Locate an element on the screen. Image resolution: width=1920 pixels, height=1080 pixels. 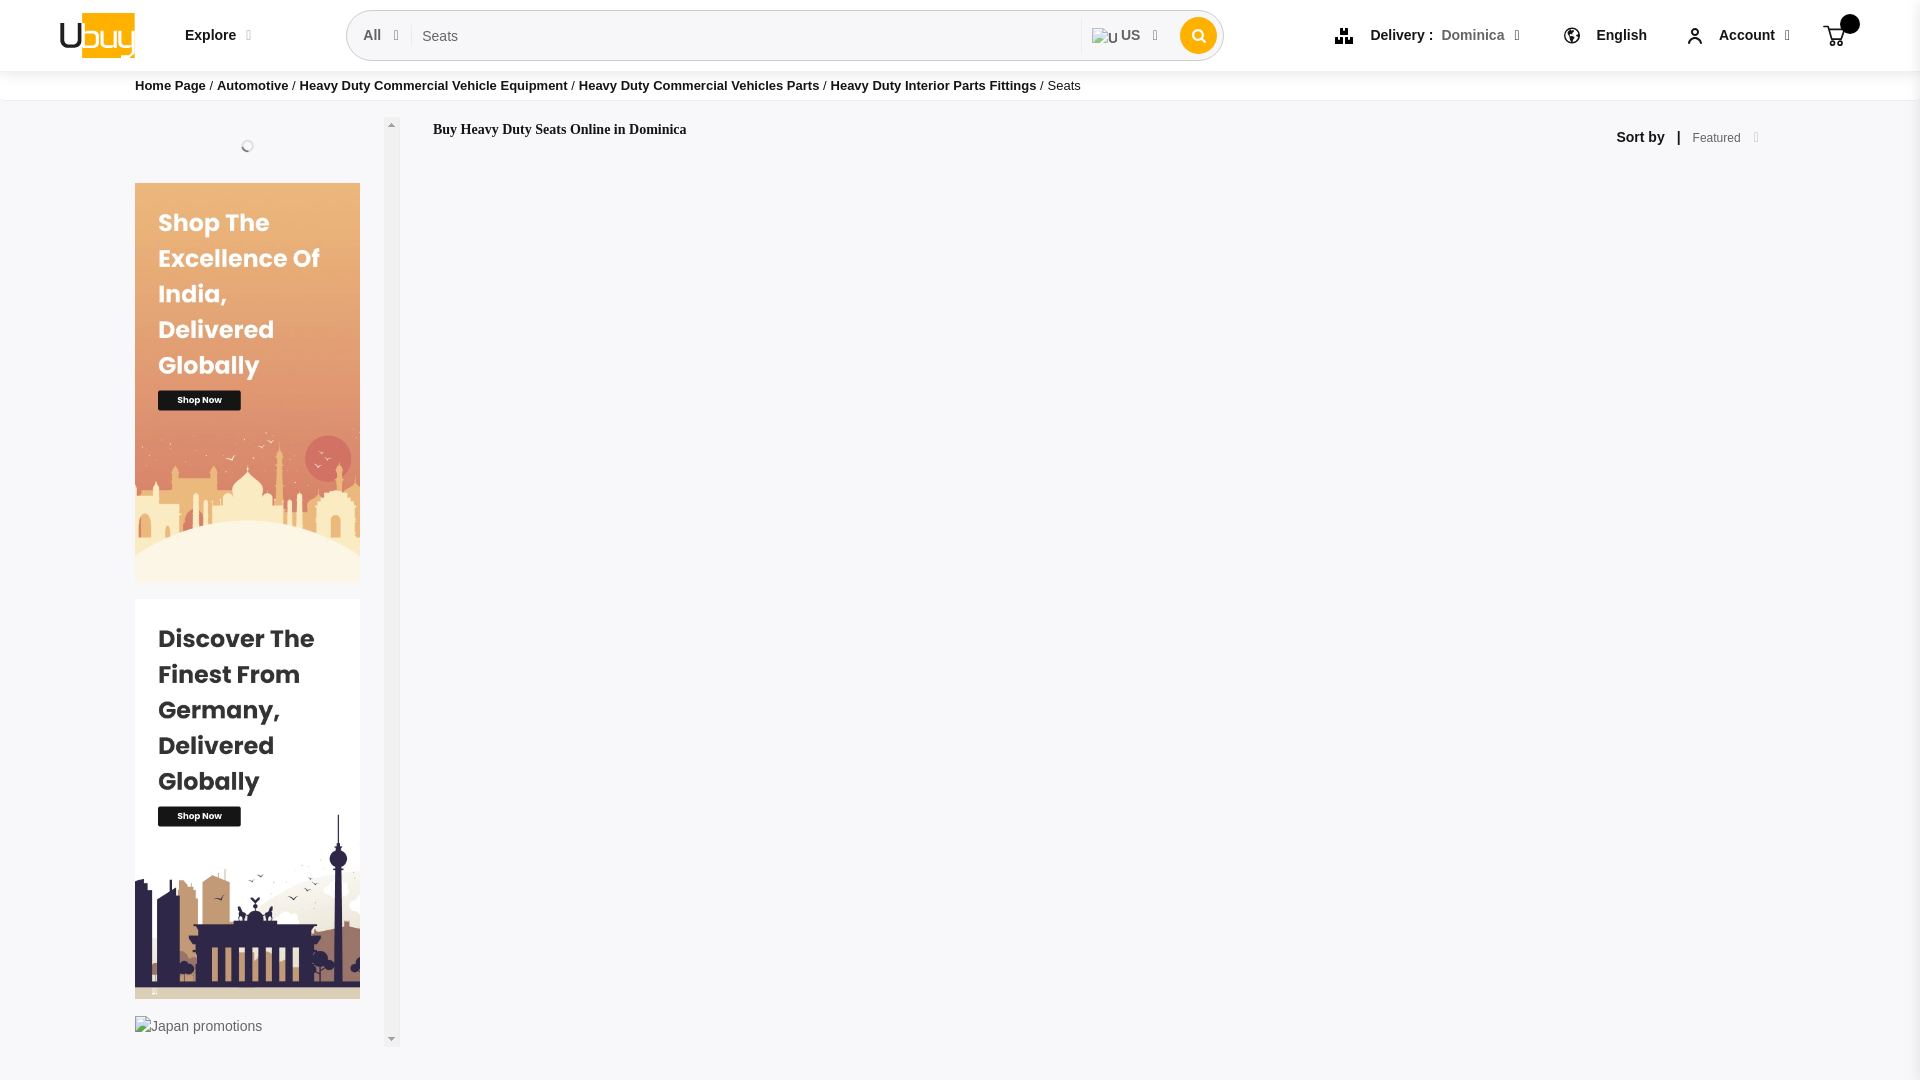
All is located at coordinates (382, 35).